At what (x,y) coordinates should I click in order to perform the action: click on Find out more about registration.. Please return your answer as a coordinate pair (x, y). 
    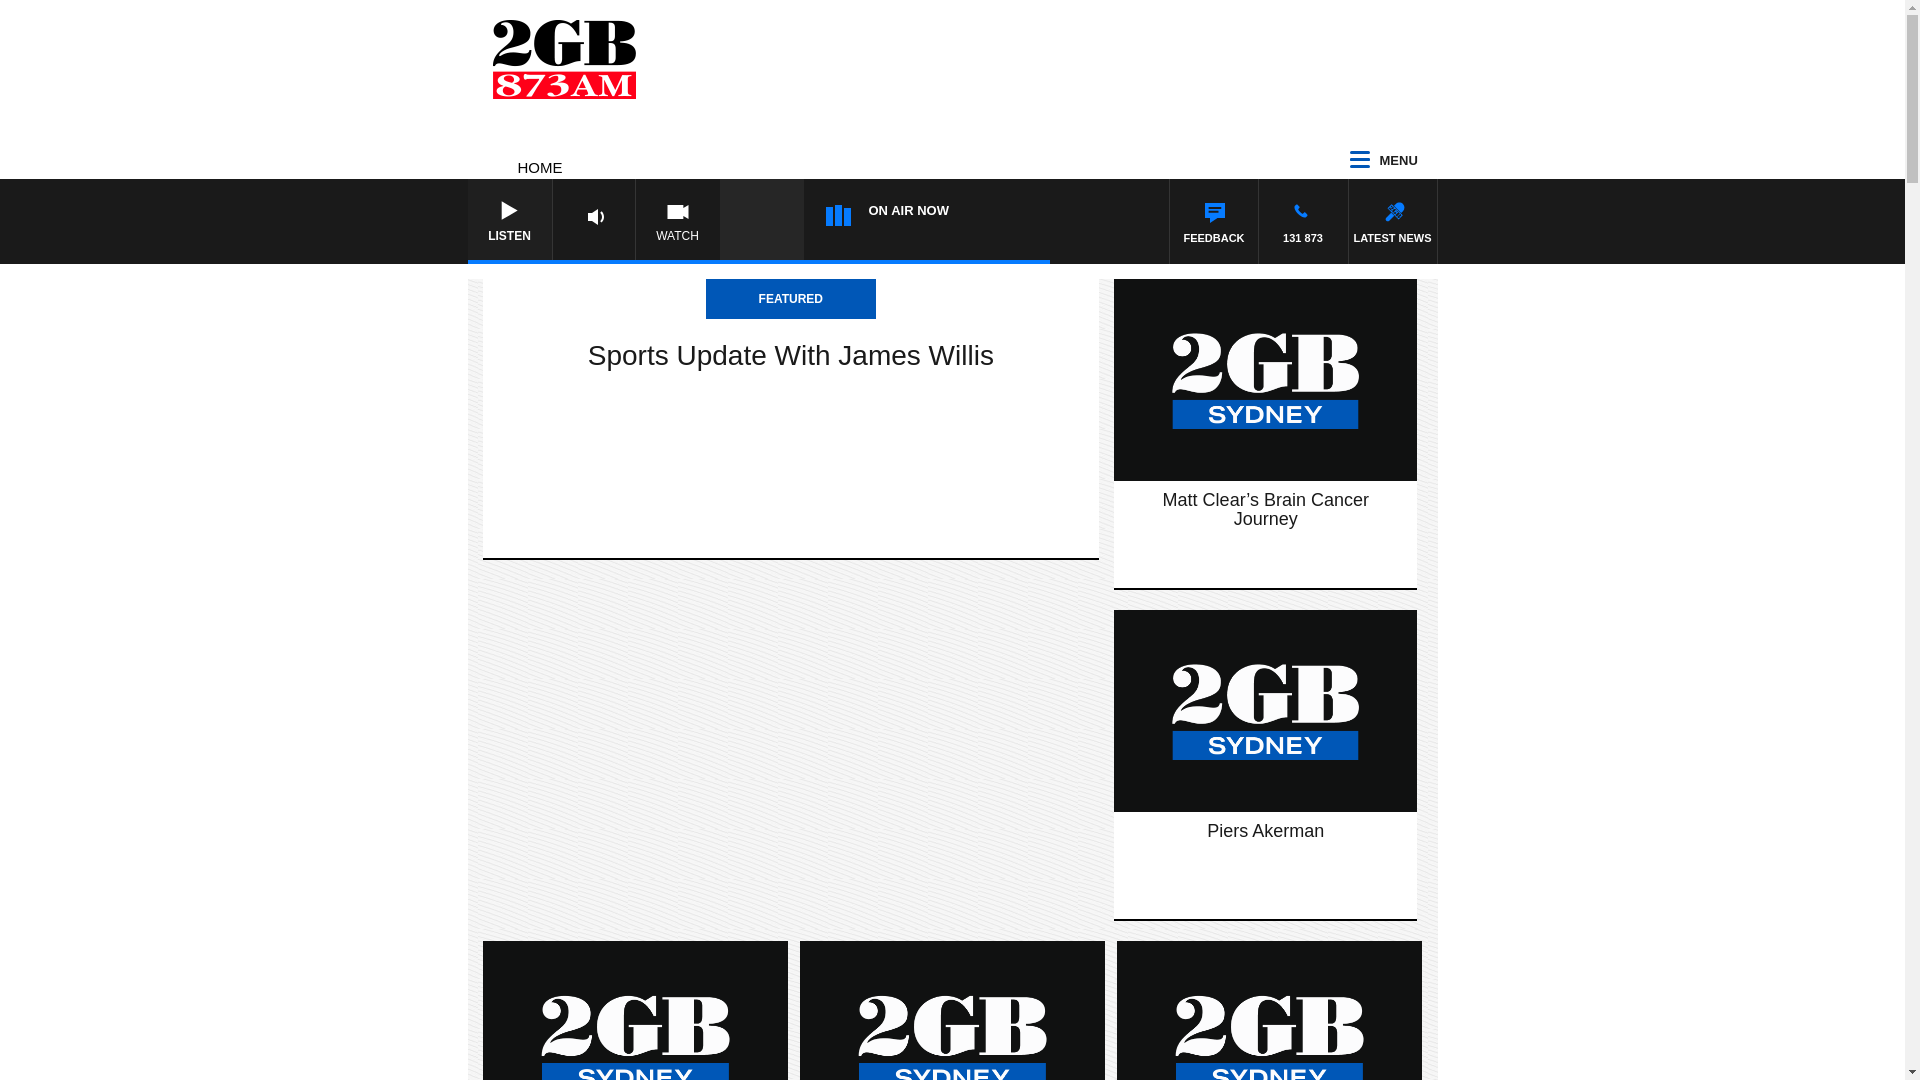
    Looking at the image, I should click on (1072, 554).